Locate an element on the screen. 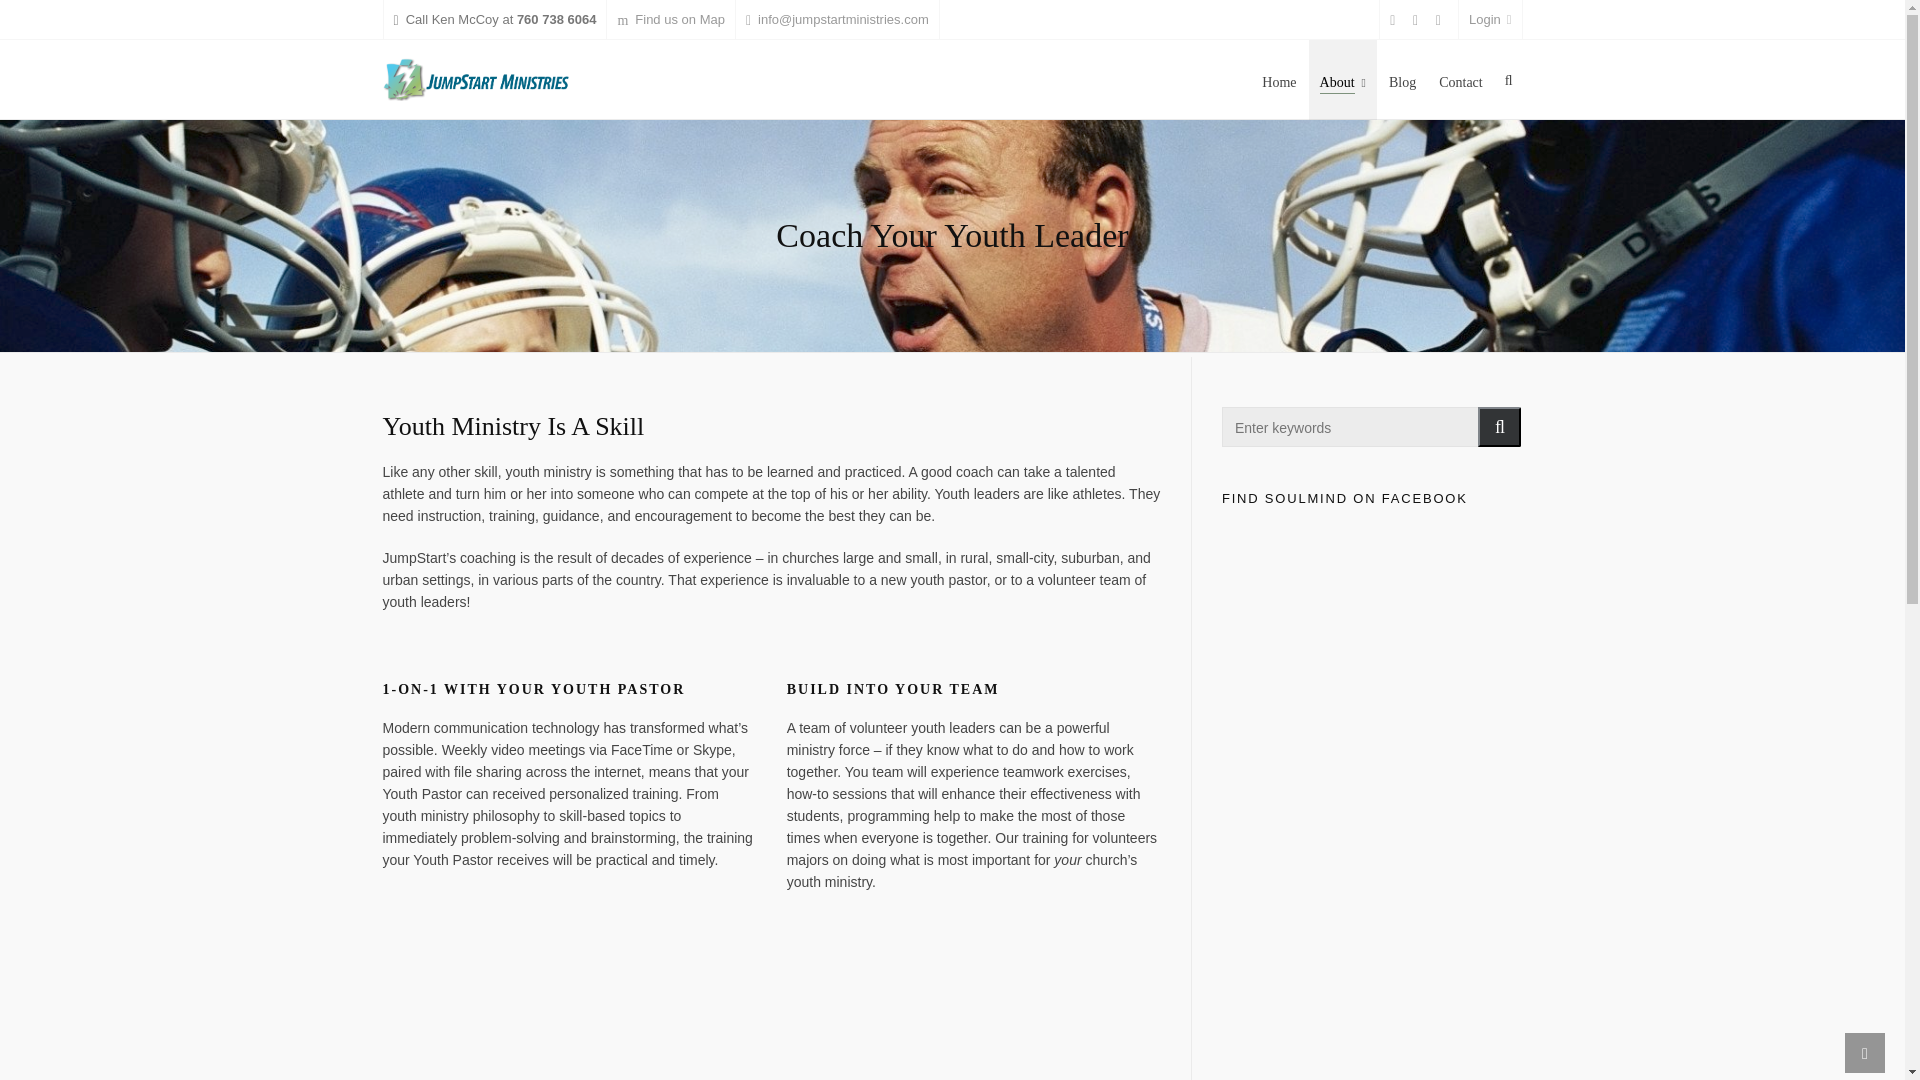 The height and width of the screenshot is (1080, 1920). Contact is located at coordinates (1460, 79).